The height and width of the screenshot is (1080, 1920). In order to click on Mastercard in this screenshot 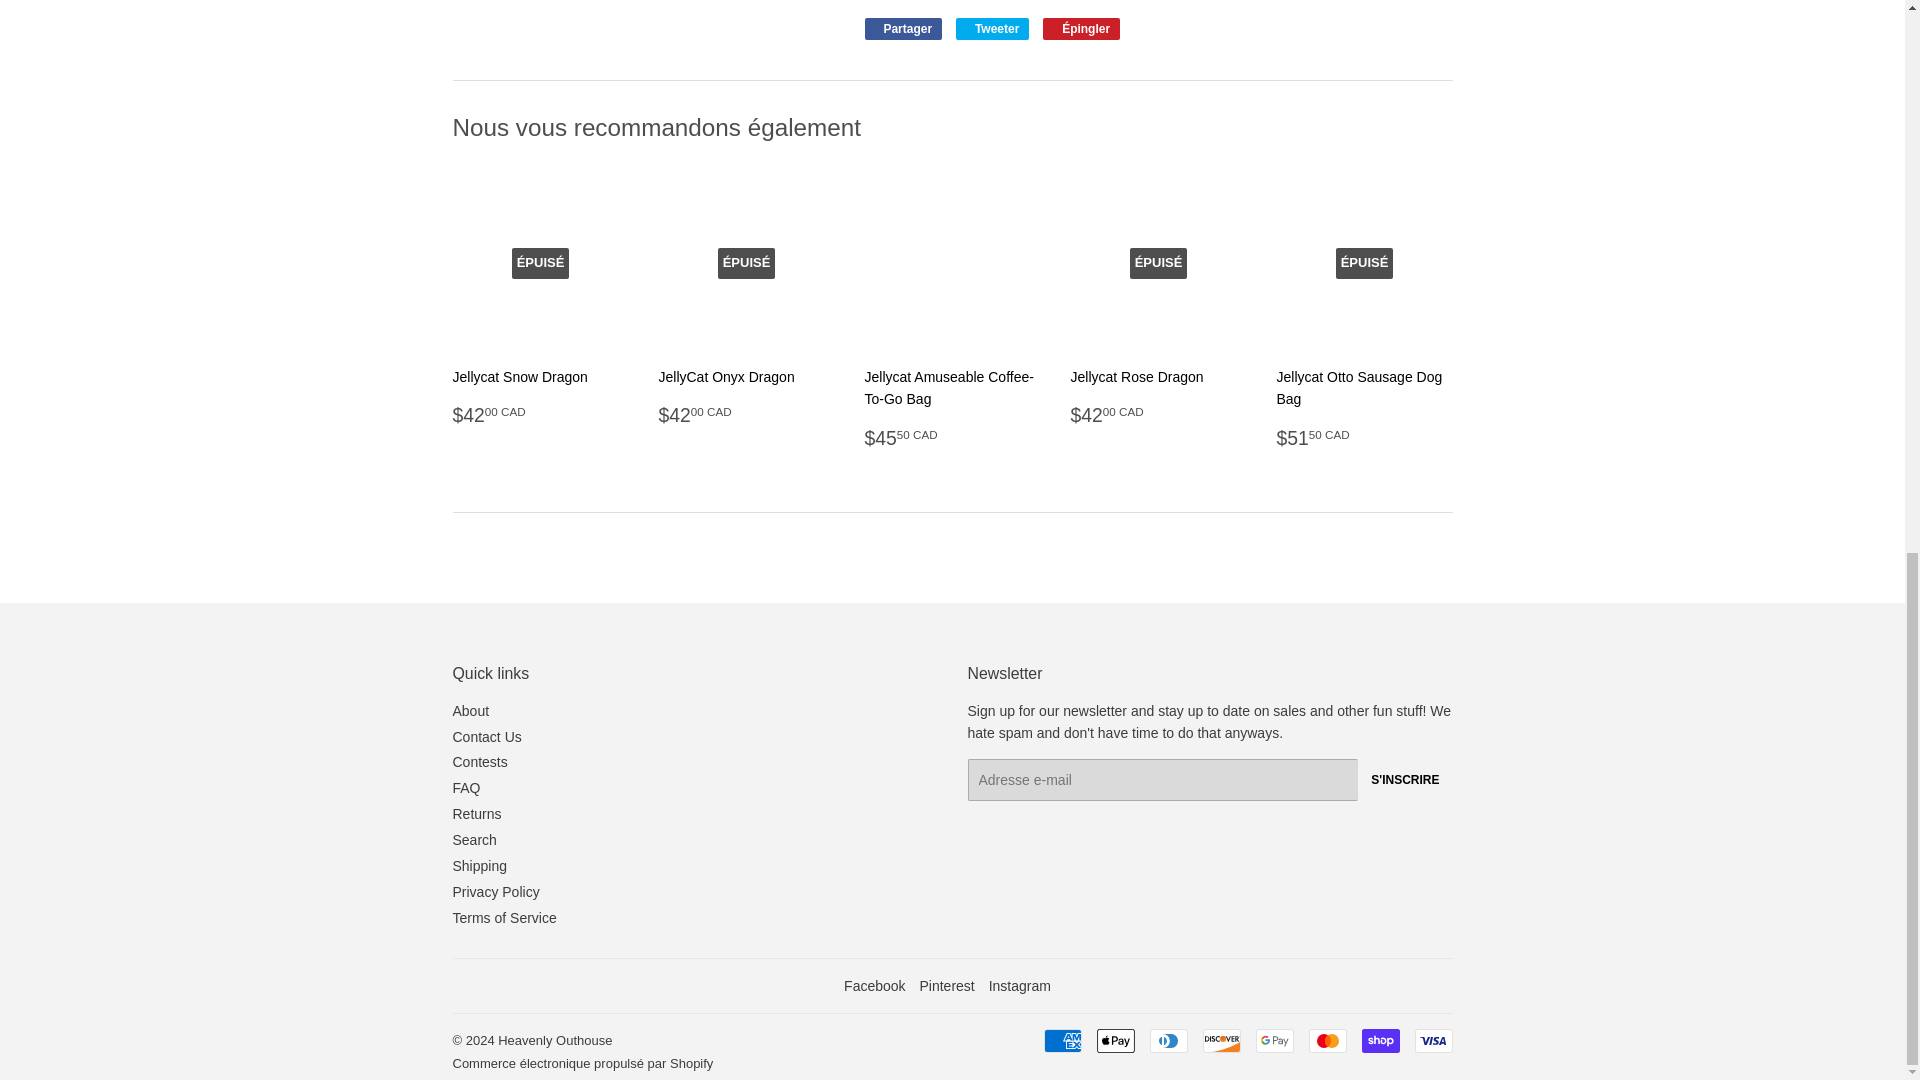, I will do `click(1326, 1041)`.